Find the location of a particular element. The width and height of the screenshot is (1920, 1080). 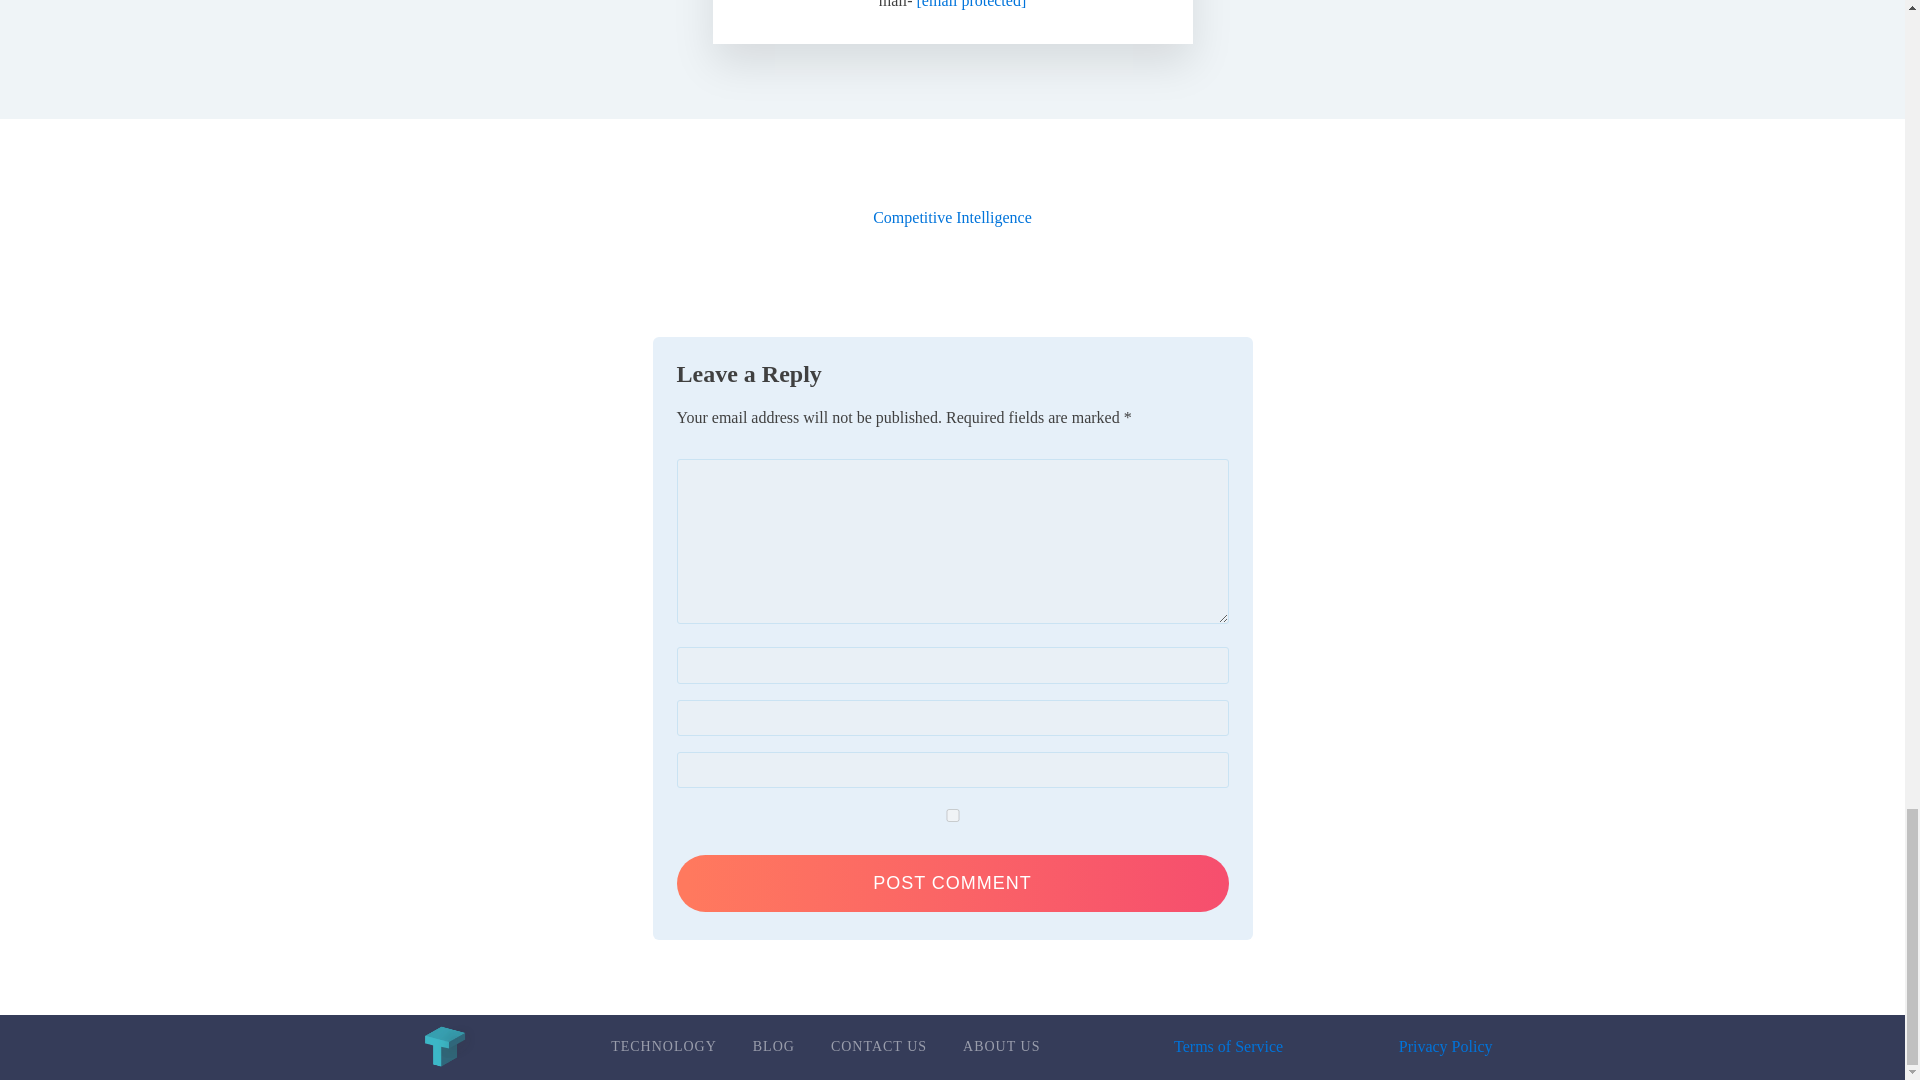

yes is located at coordinates (952, 814).